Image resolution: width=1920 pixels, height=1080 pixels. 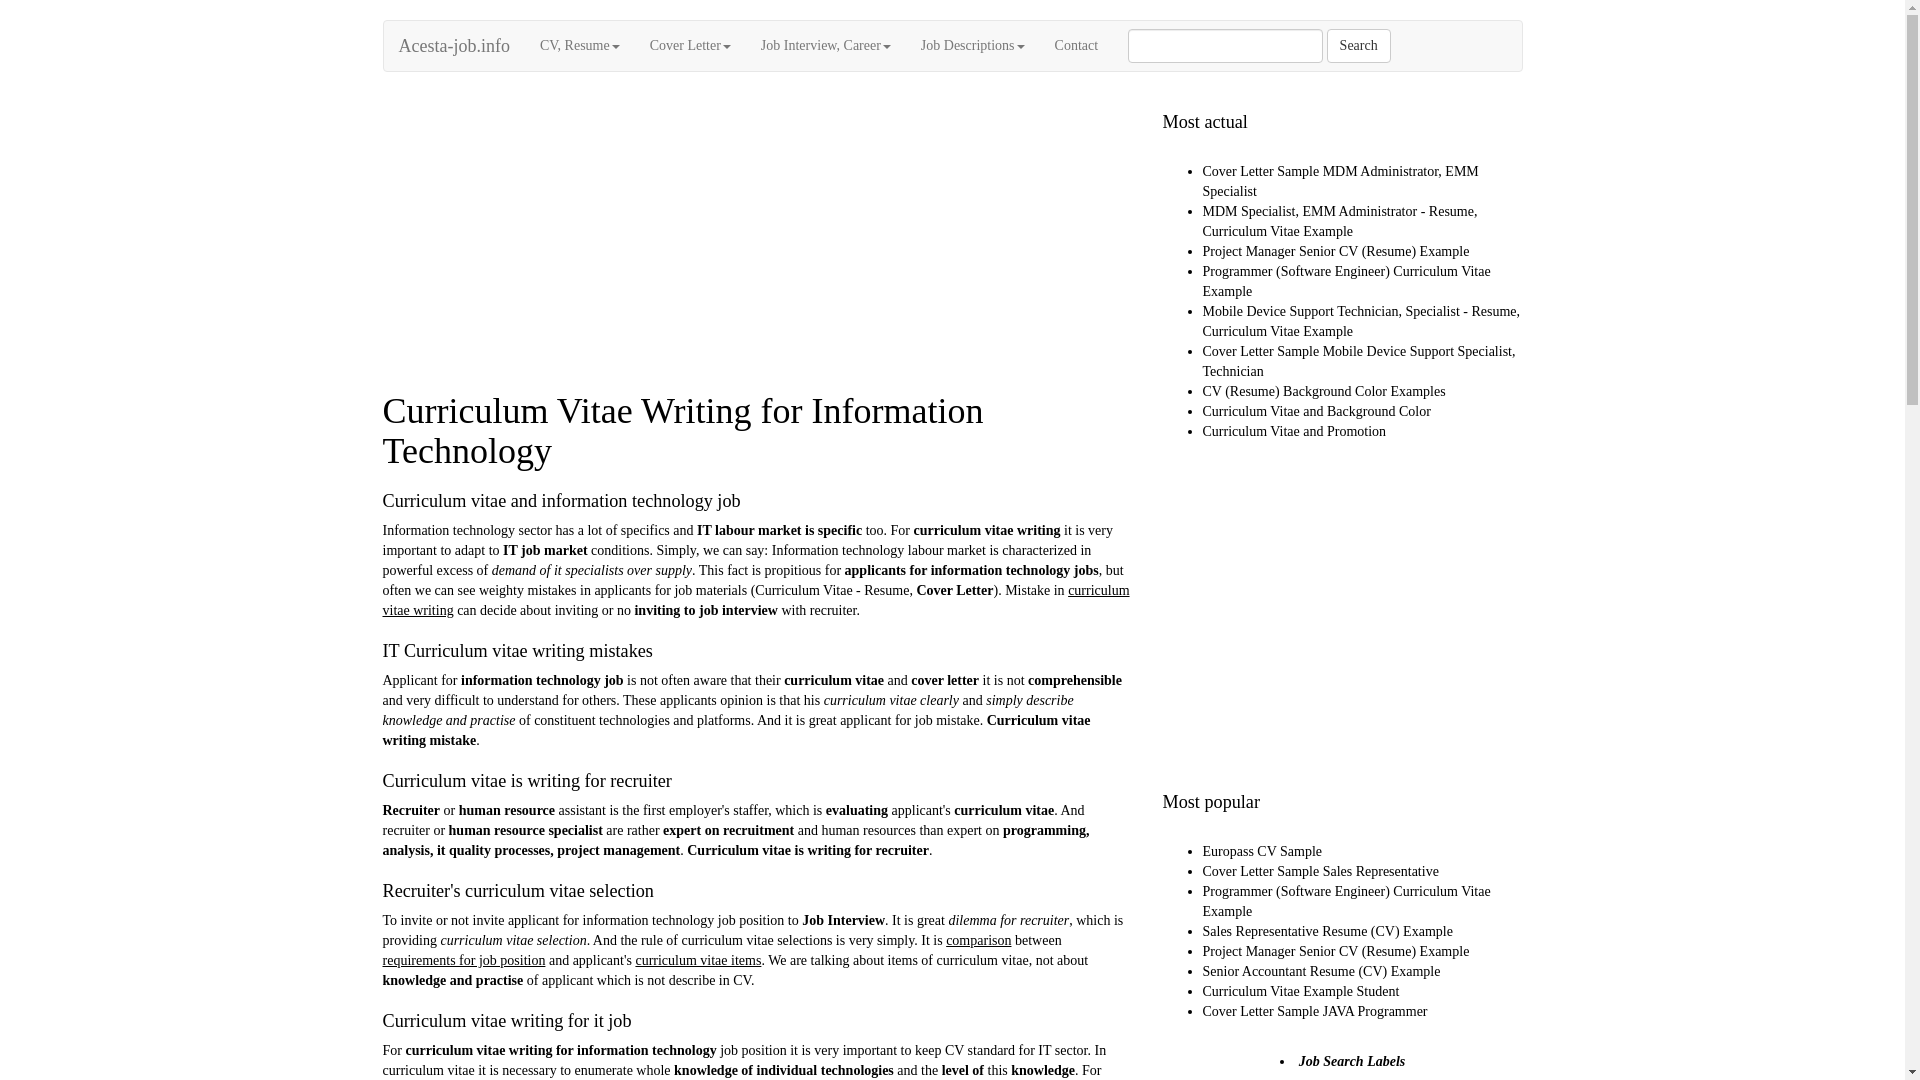 I want to click on Cover Letter, so click(x=954, y=590).